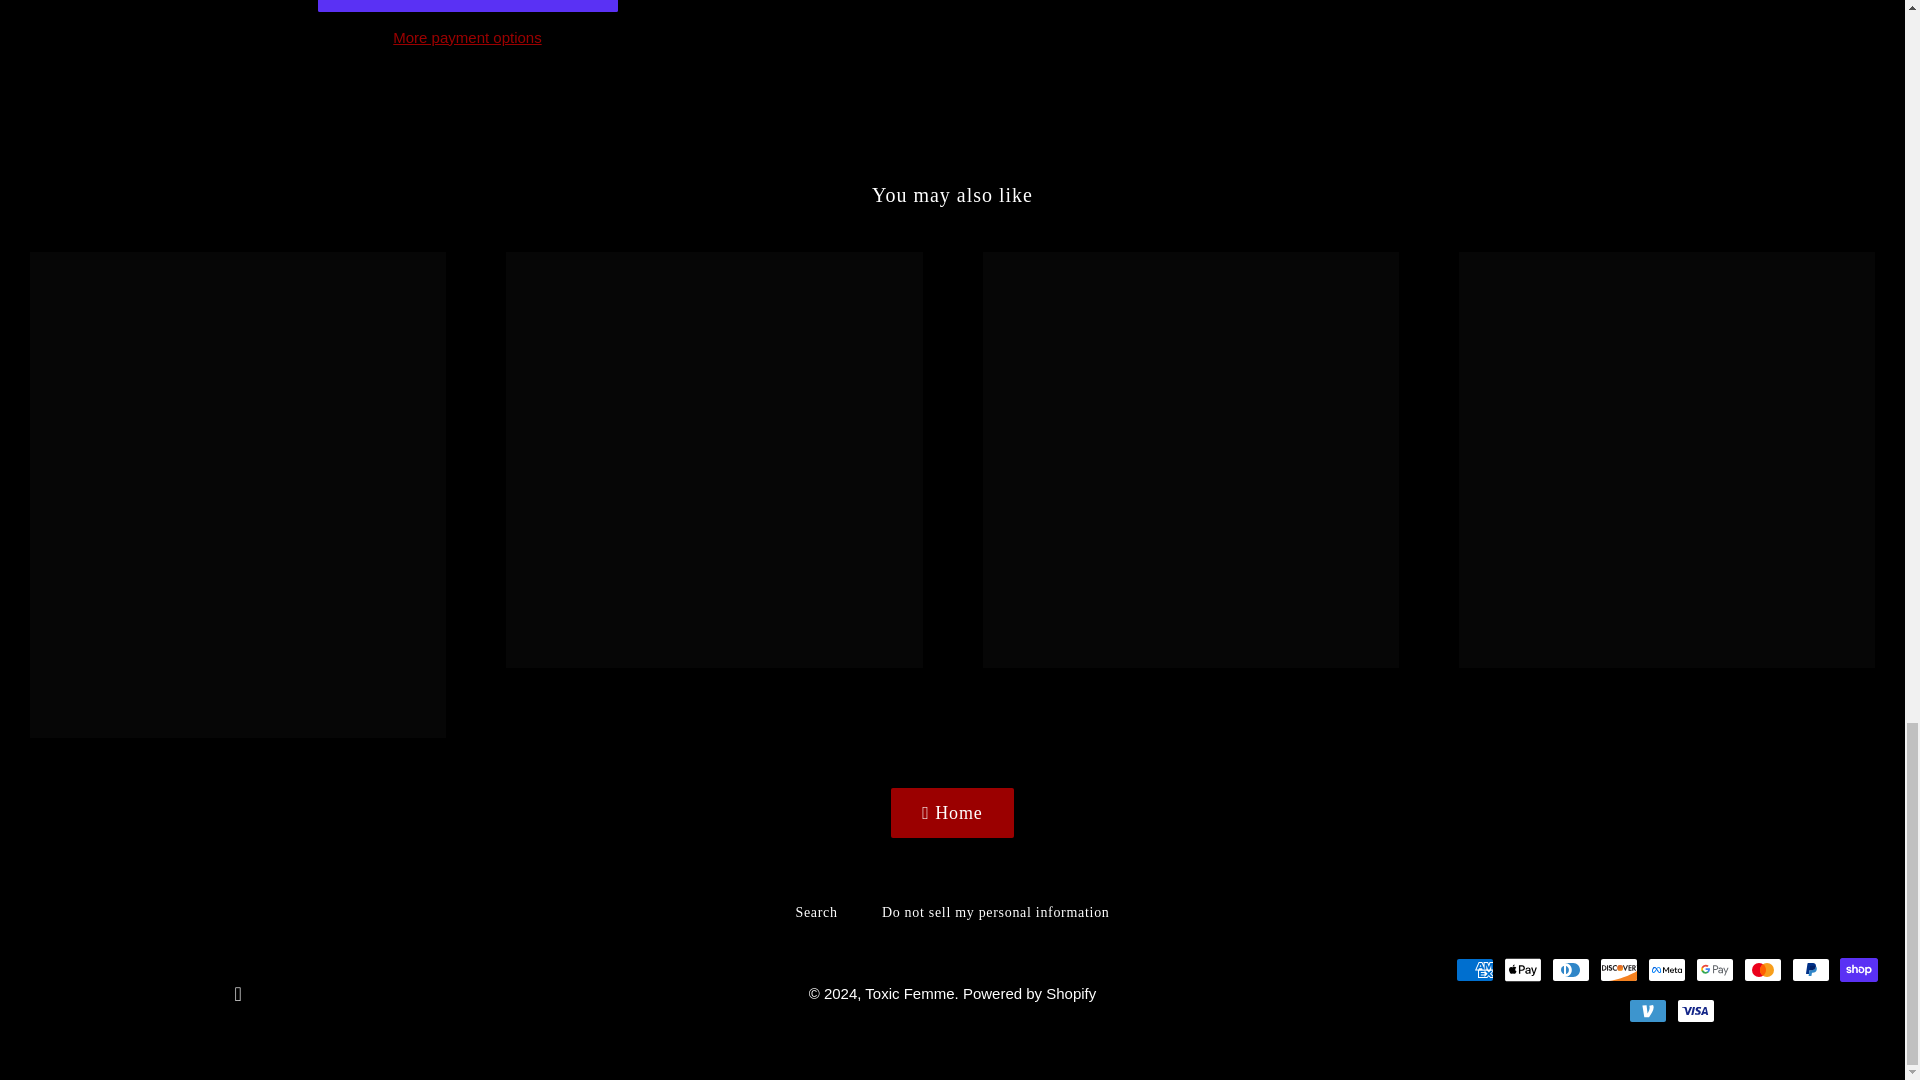 The height and width of the screenshot is (1080, 1920). What do you see at coordinates (1647, 1010) in the screenshot?
I see `Venmo` at bounding box center [1647, 1010].